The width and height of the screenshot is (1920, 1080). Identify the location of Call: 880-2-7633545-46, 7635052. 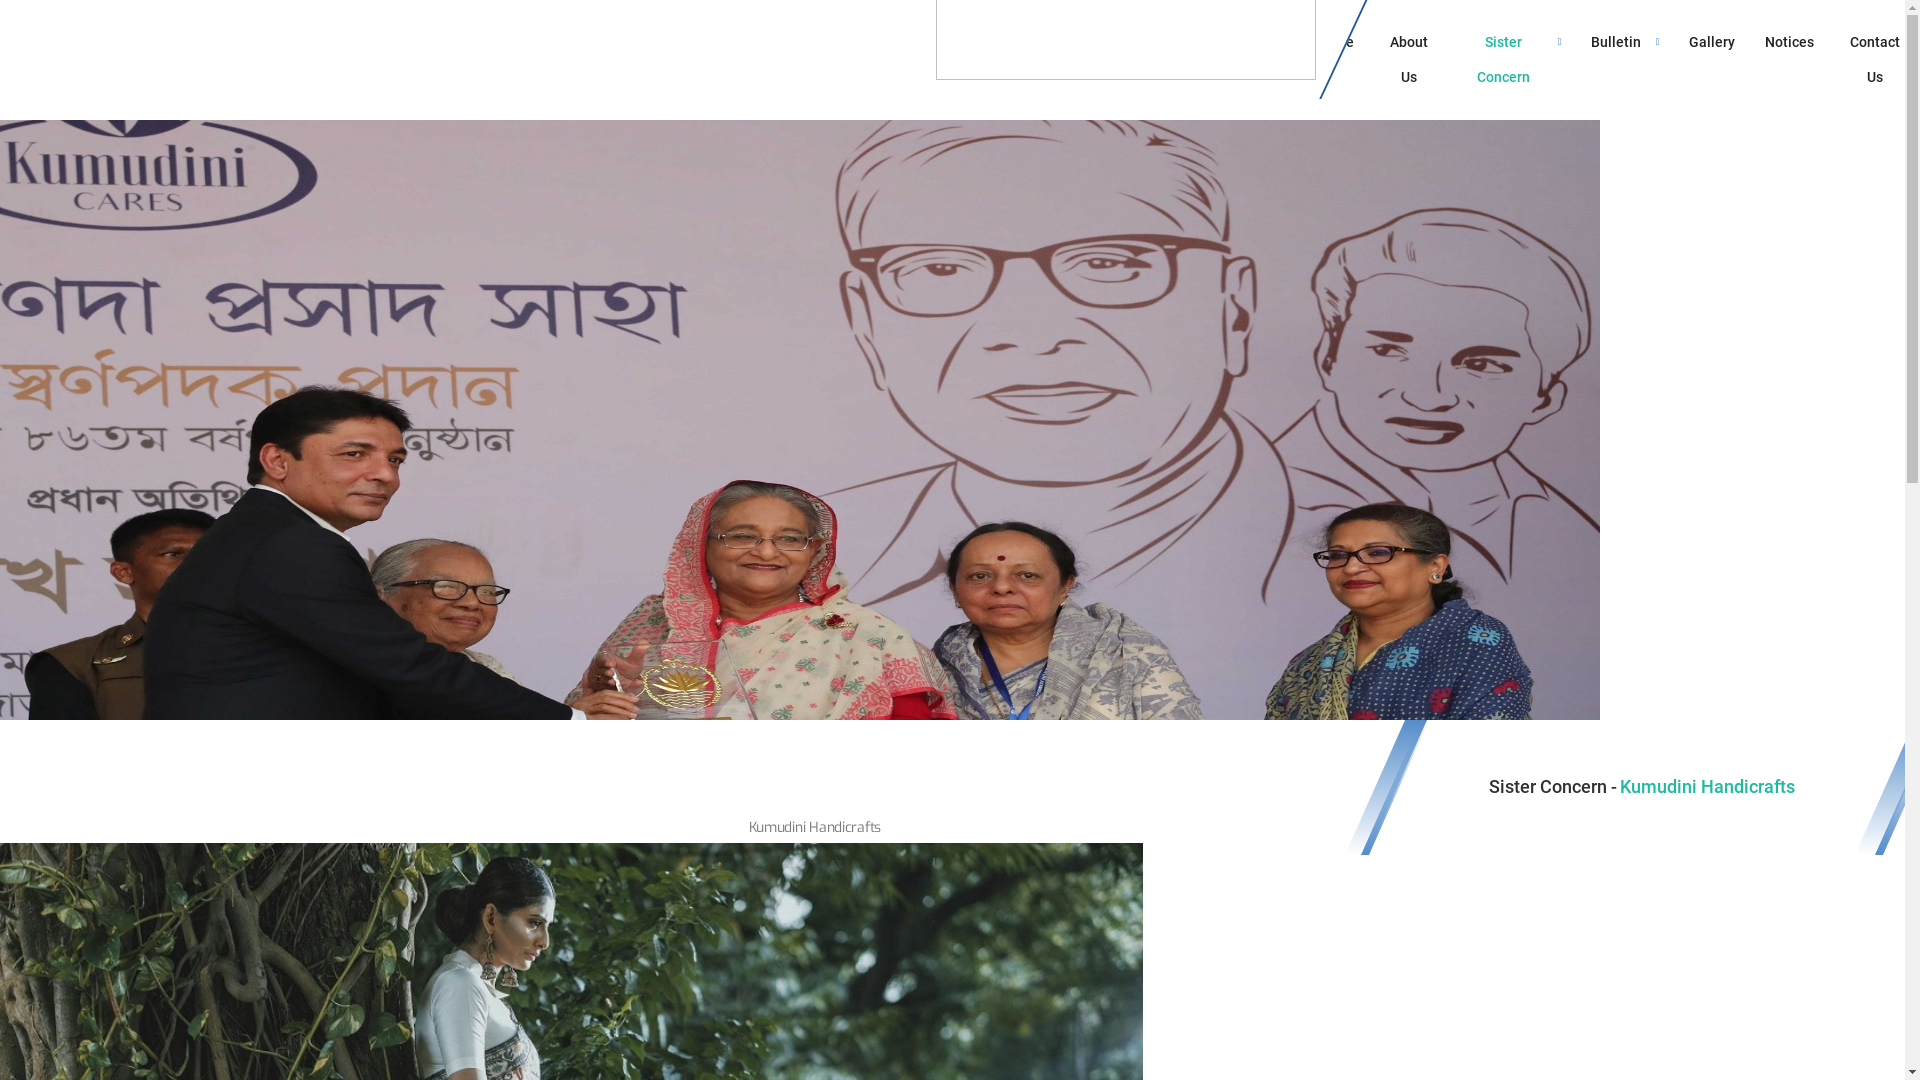
(492, 35).